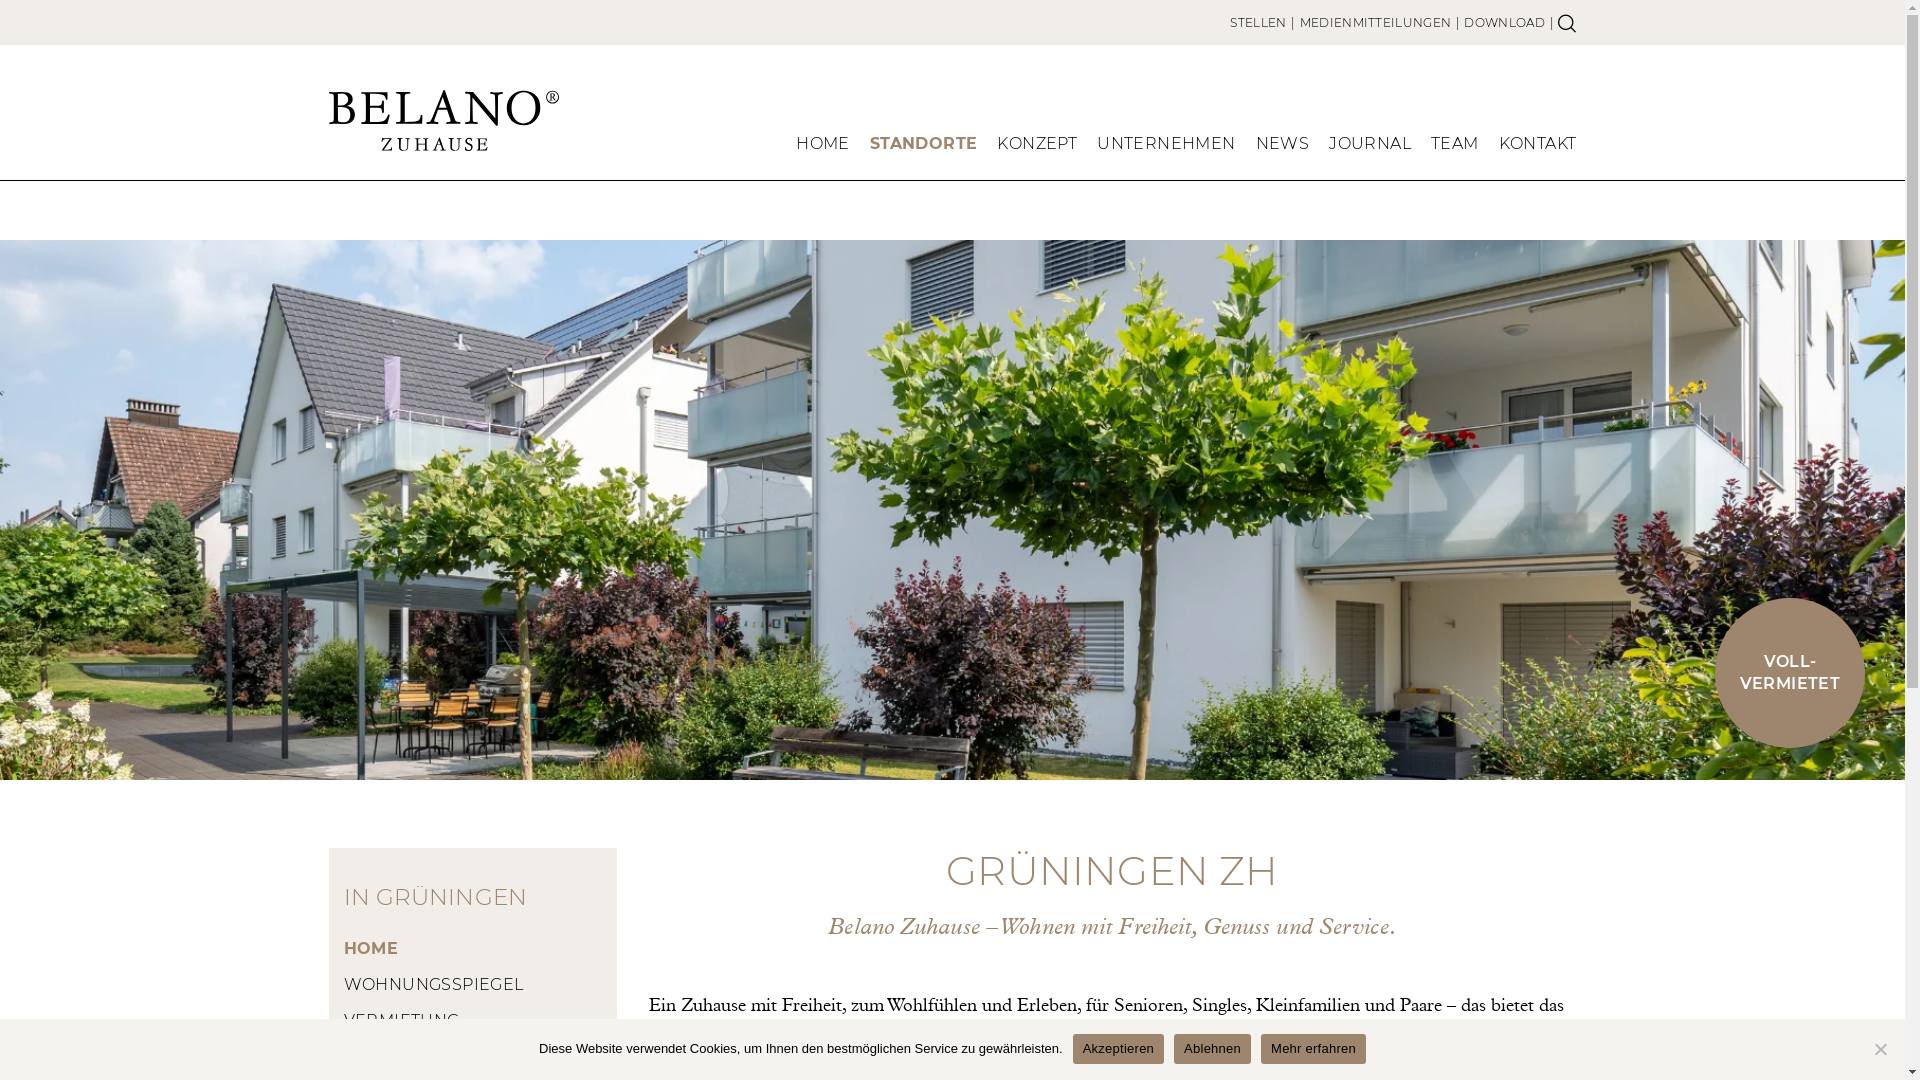  What do you see at coordinates (1504, 22) in the screenshot?
I see `DOWNLOAD` at bounding box center [1504, 22].